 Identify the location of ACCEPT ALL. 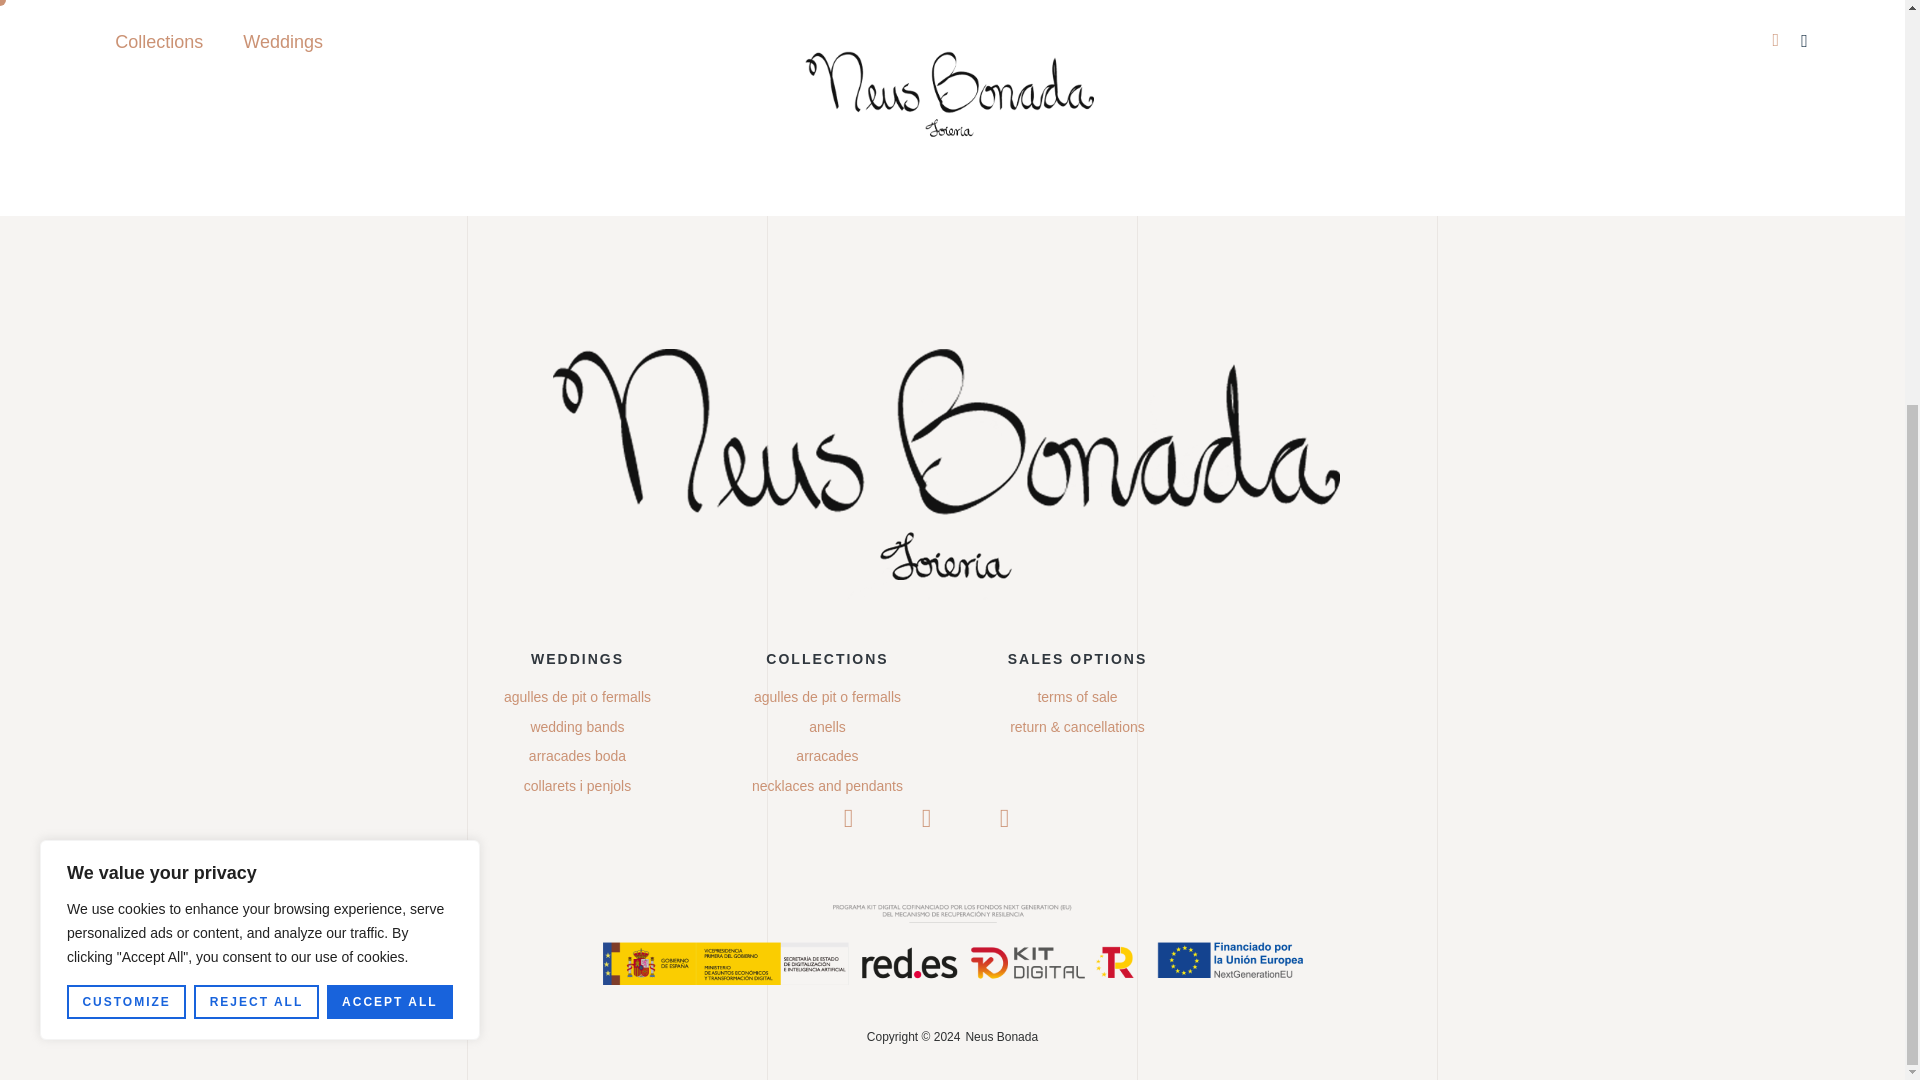
(390, 364).